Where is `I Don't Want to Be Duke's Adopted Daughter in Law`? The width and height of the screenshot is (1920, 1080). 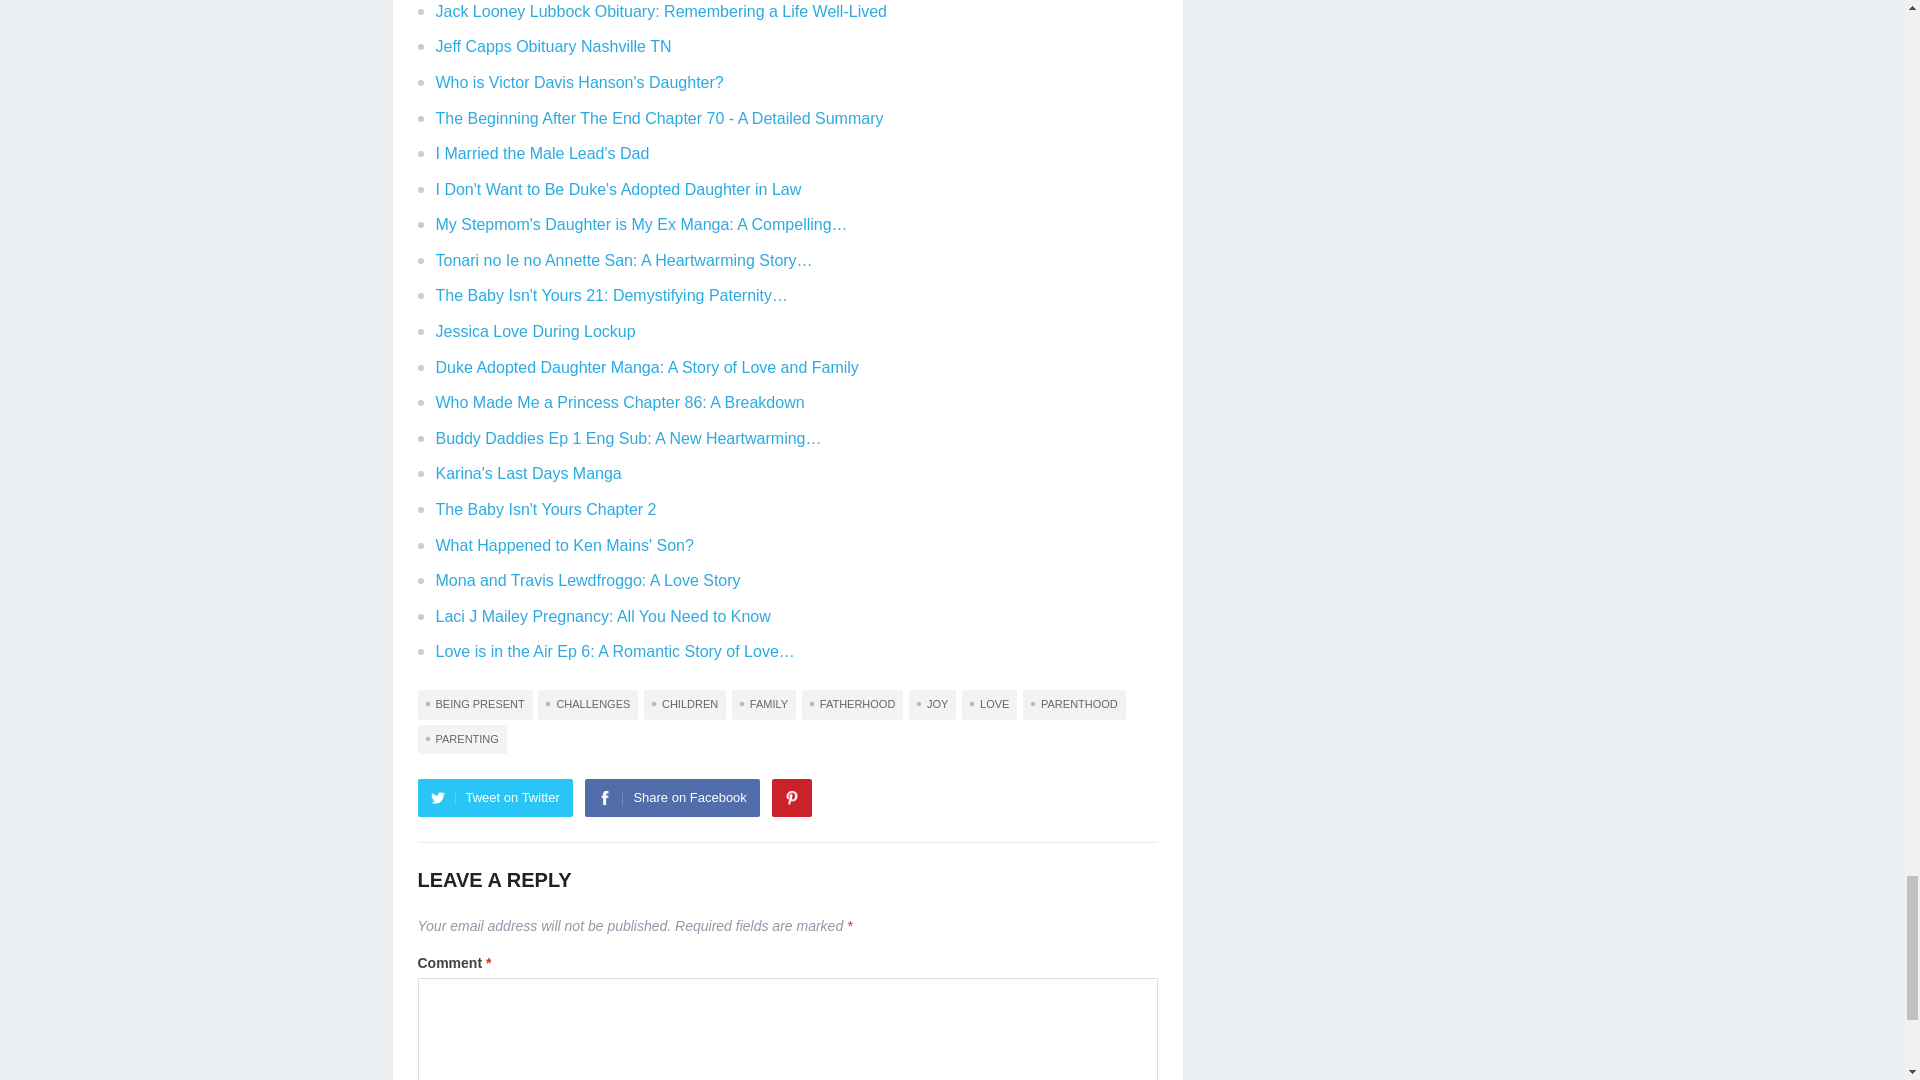 I Don't Want to Be Duke's Adopted Daughter in Law is located at coordinates (618, 189).